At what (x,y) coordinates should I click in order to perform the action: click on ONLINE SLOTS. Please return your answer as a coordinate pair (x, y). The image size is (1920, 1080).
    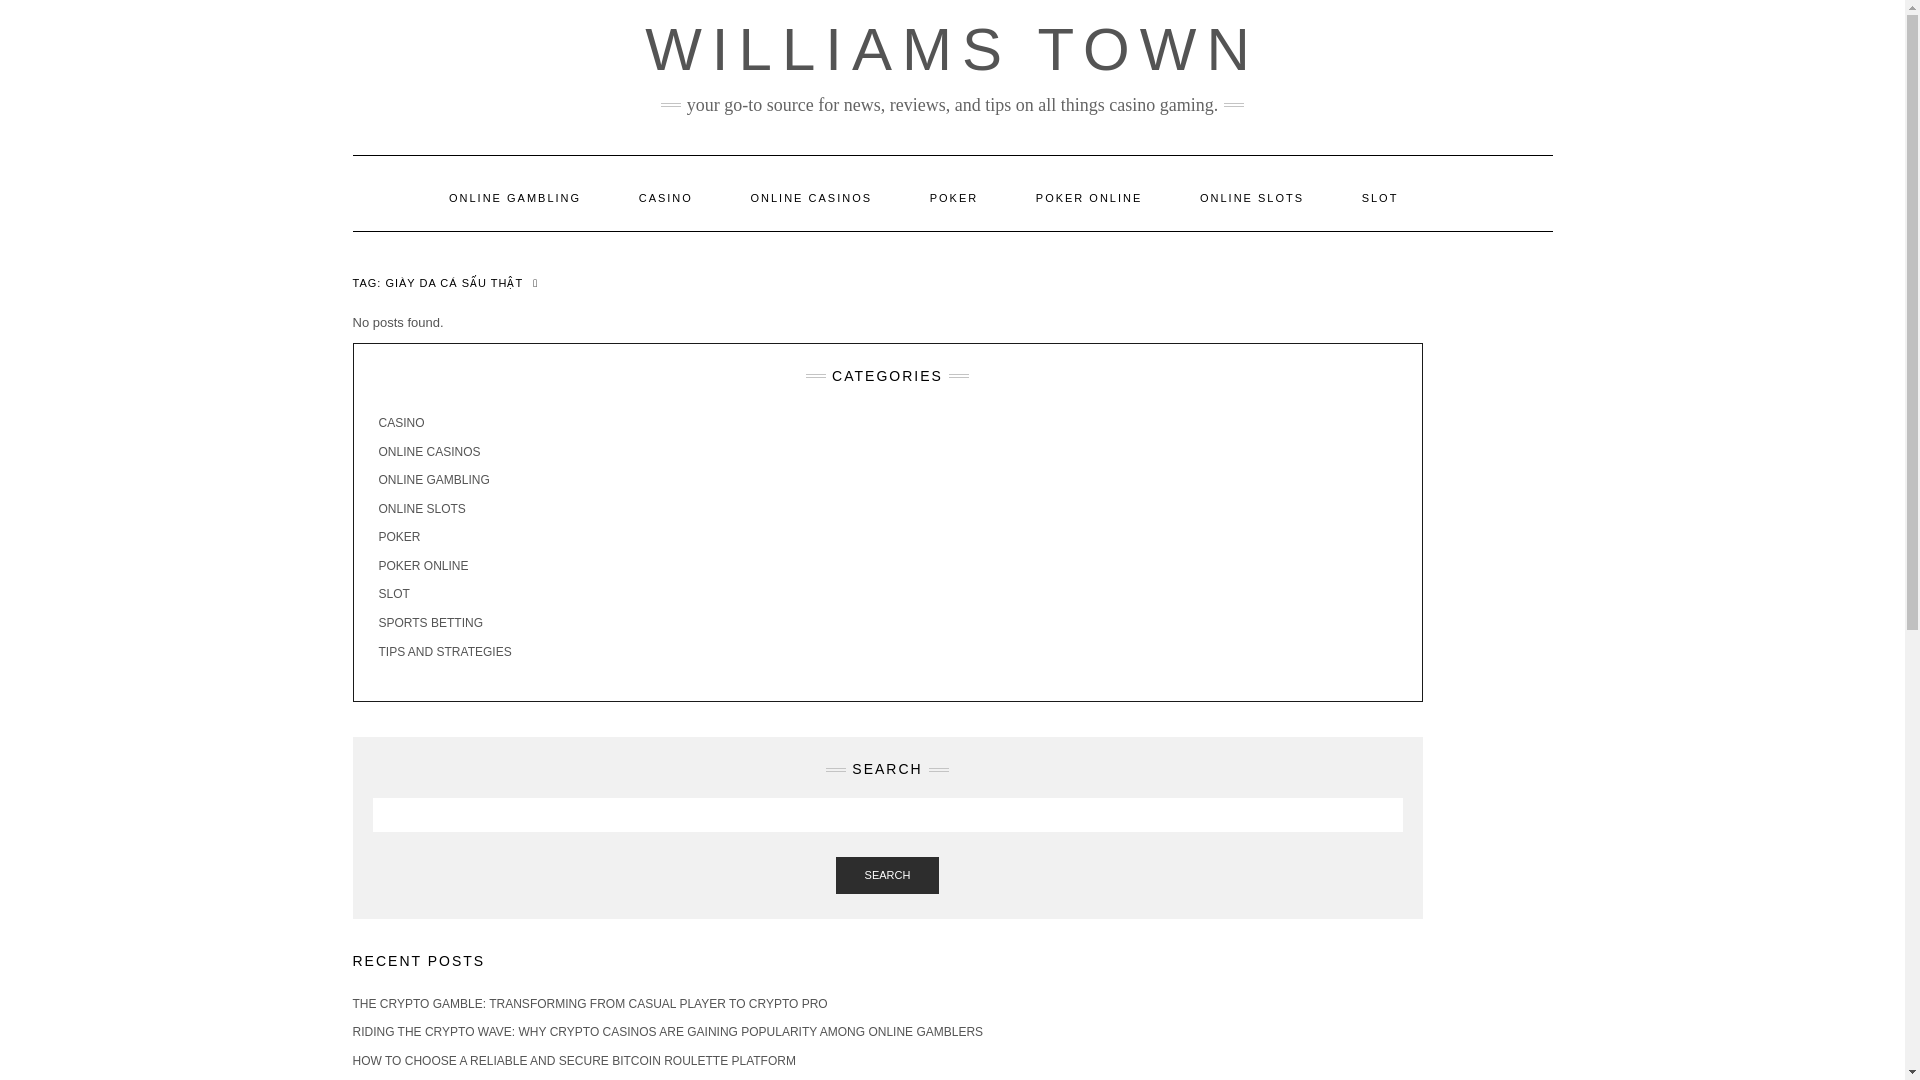
    Looking at the image, I should click on (1252, 198).